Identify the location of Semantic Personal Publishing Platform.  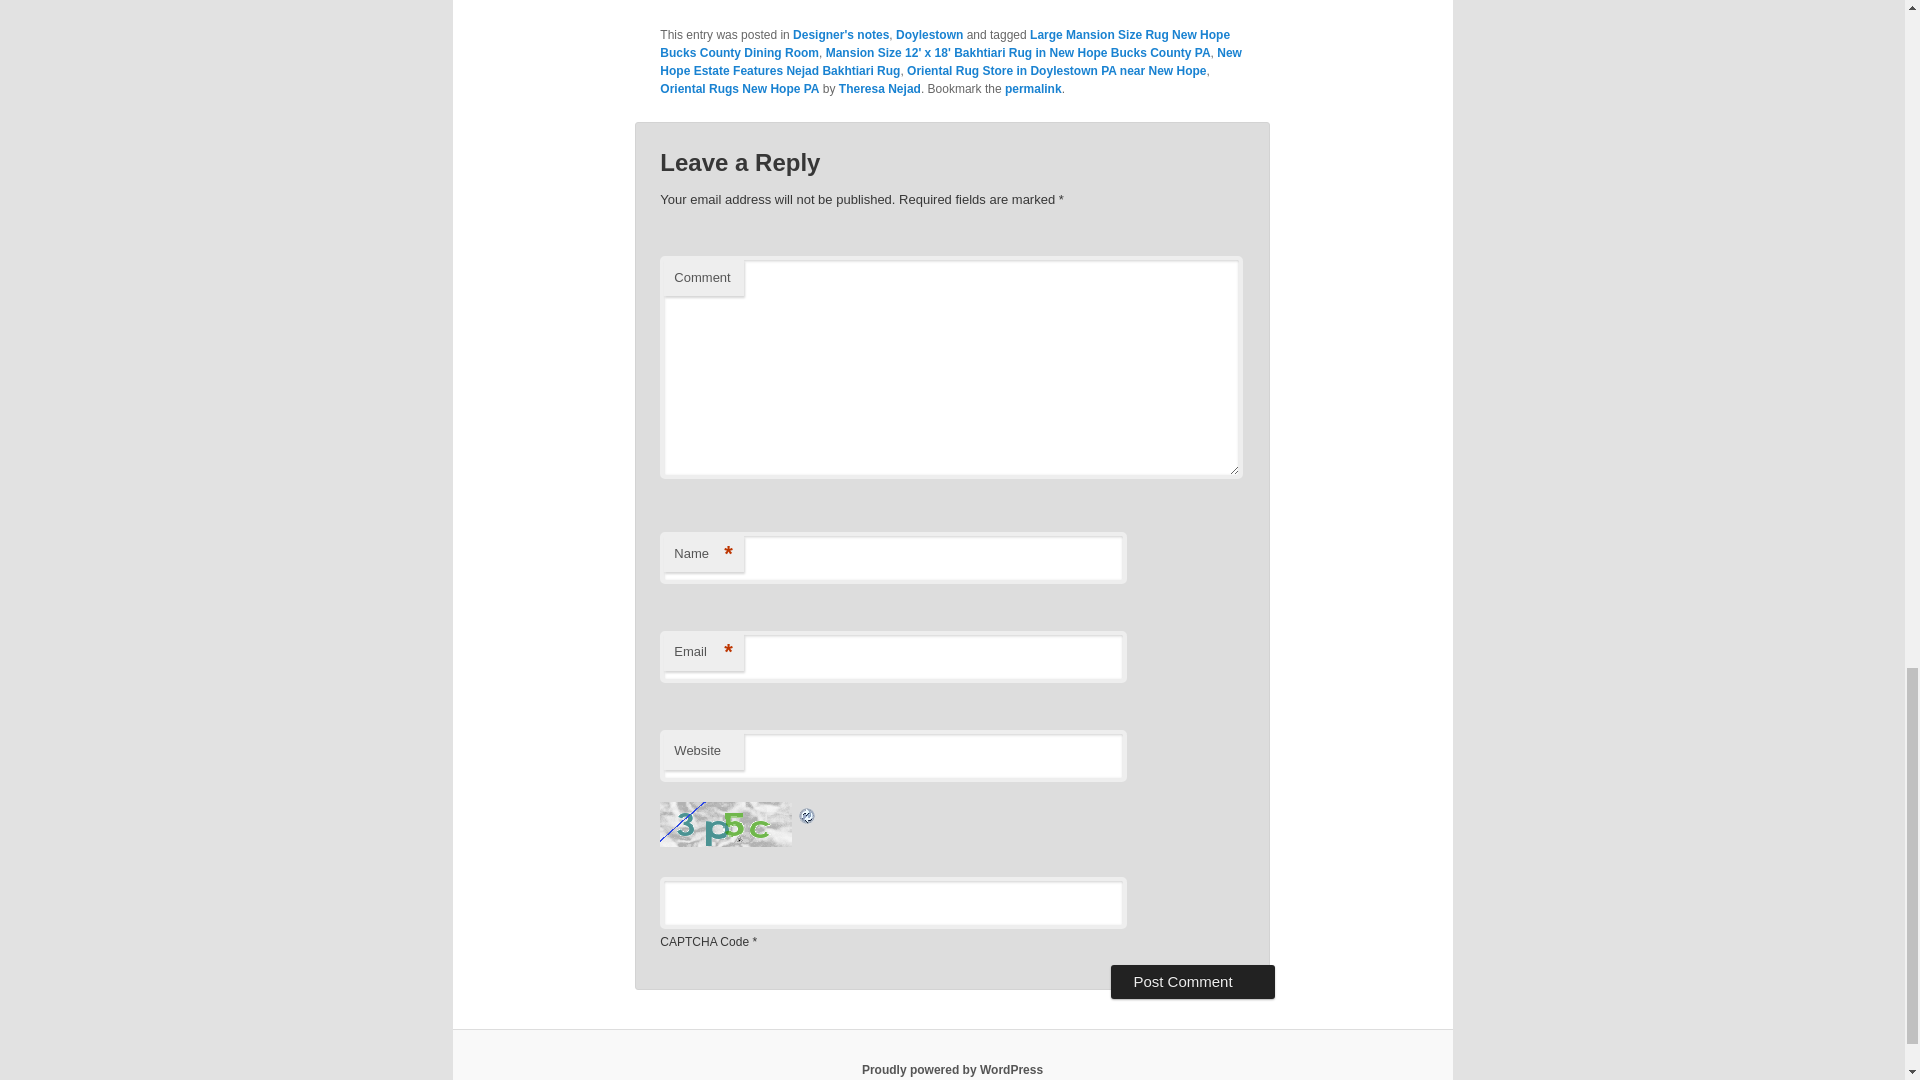
(952, 1069).